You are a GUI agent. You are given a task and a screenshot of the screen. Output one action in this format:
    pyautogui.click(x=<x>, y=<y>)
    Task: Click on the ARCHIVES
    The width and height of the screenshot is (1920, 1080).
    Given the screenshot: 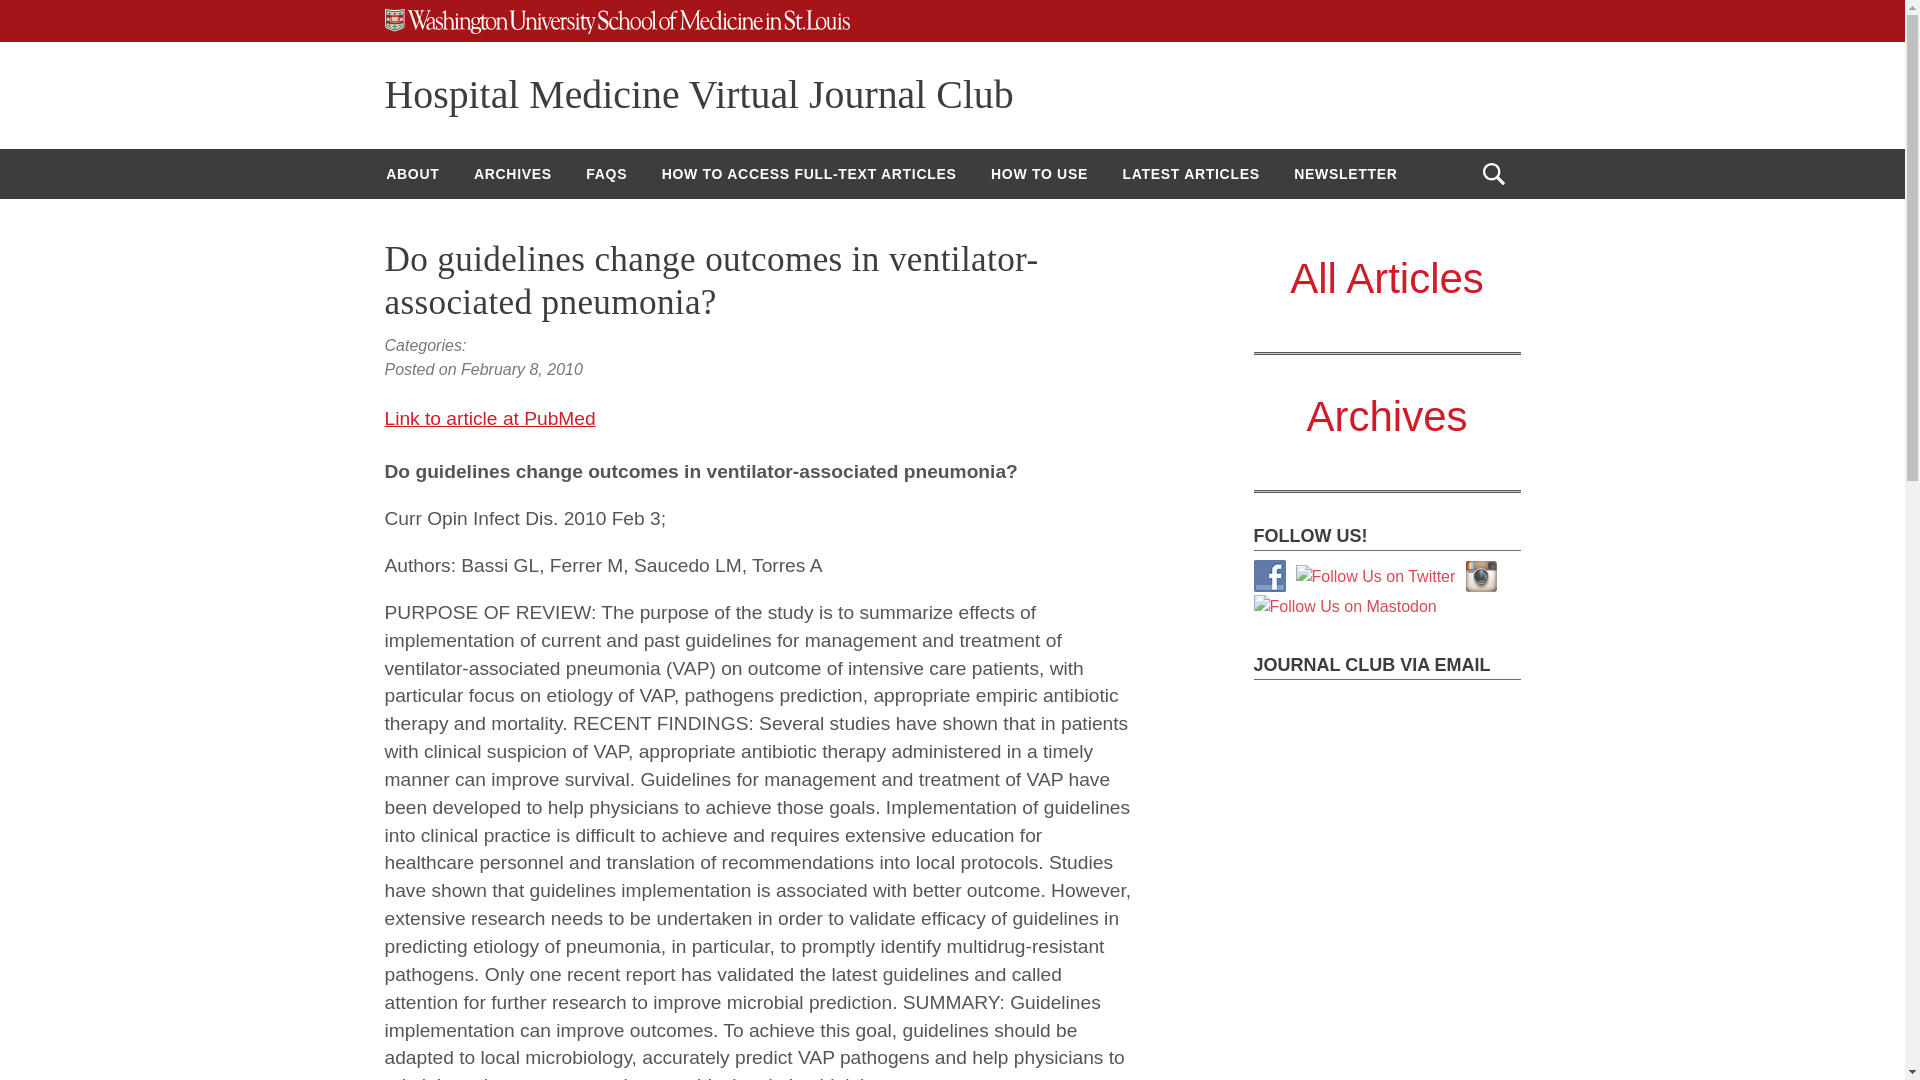 What is the action you would take?
    pyautogui.click(x=512, y=174)
    